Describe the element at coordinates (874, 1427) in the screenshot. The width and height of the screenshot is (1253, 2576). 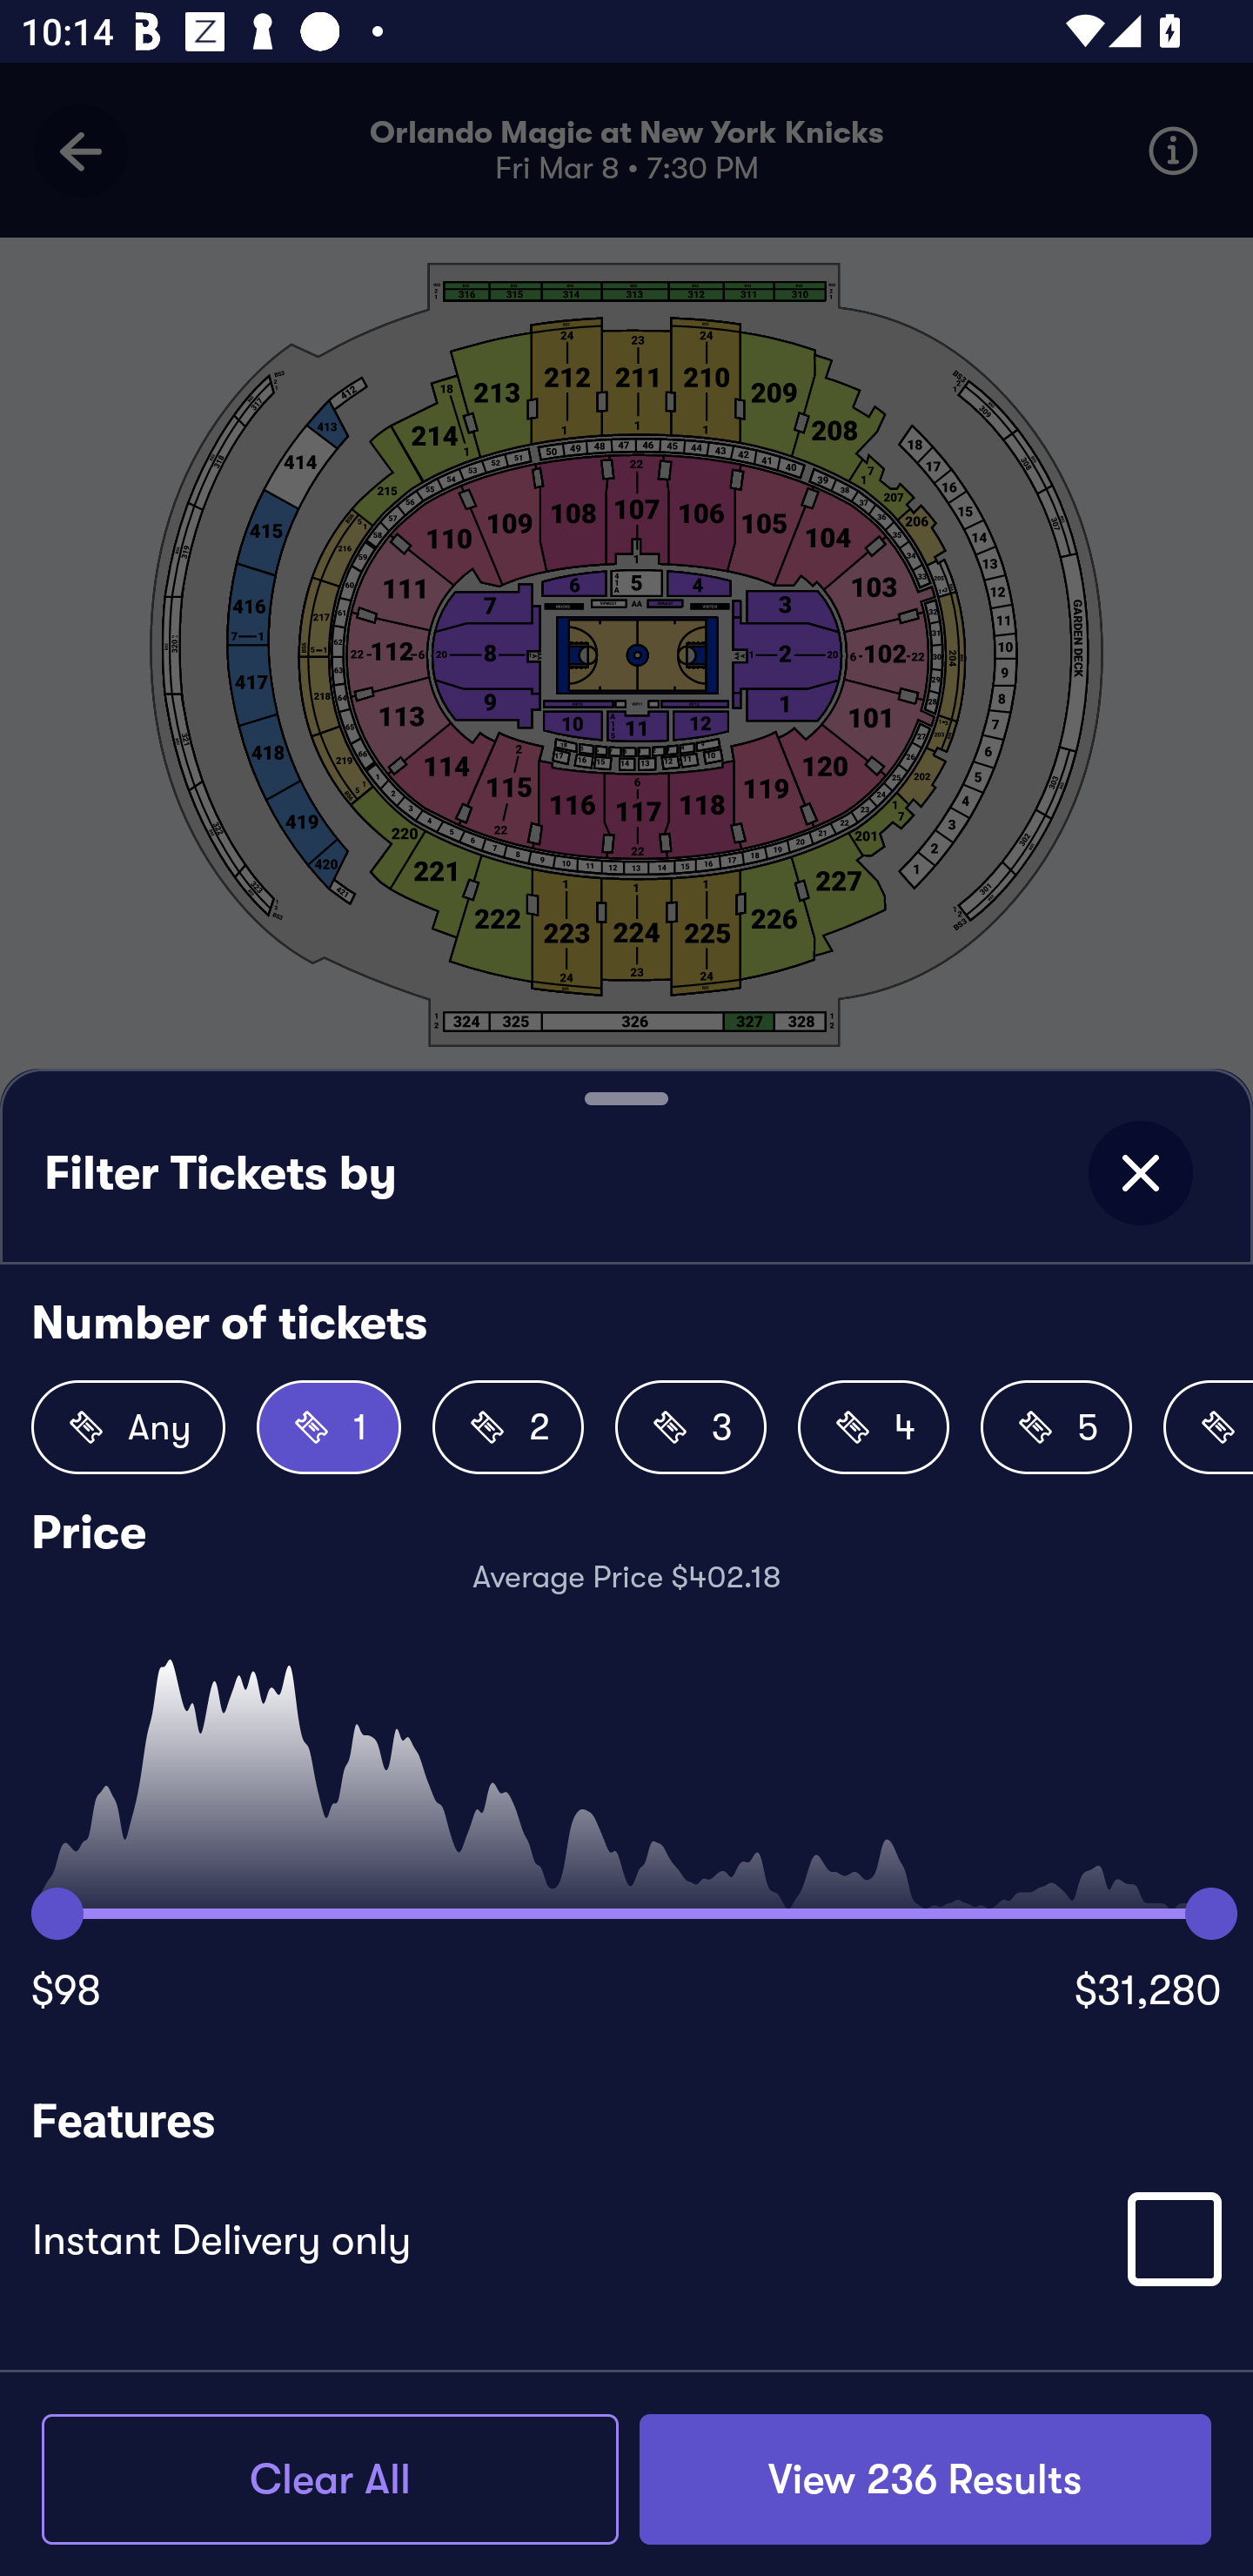
I see `4` at that location.